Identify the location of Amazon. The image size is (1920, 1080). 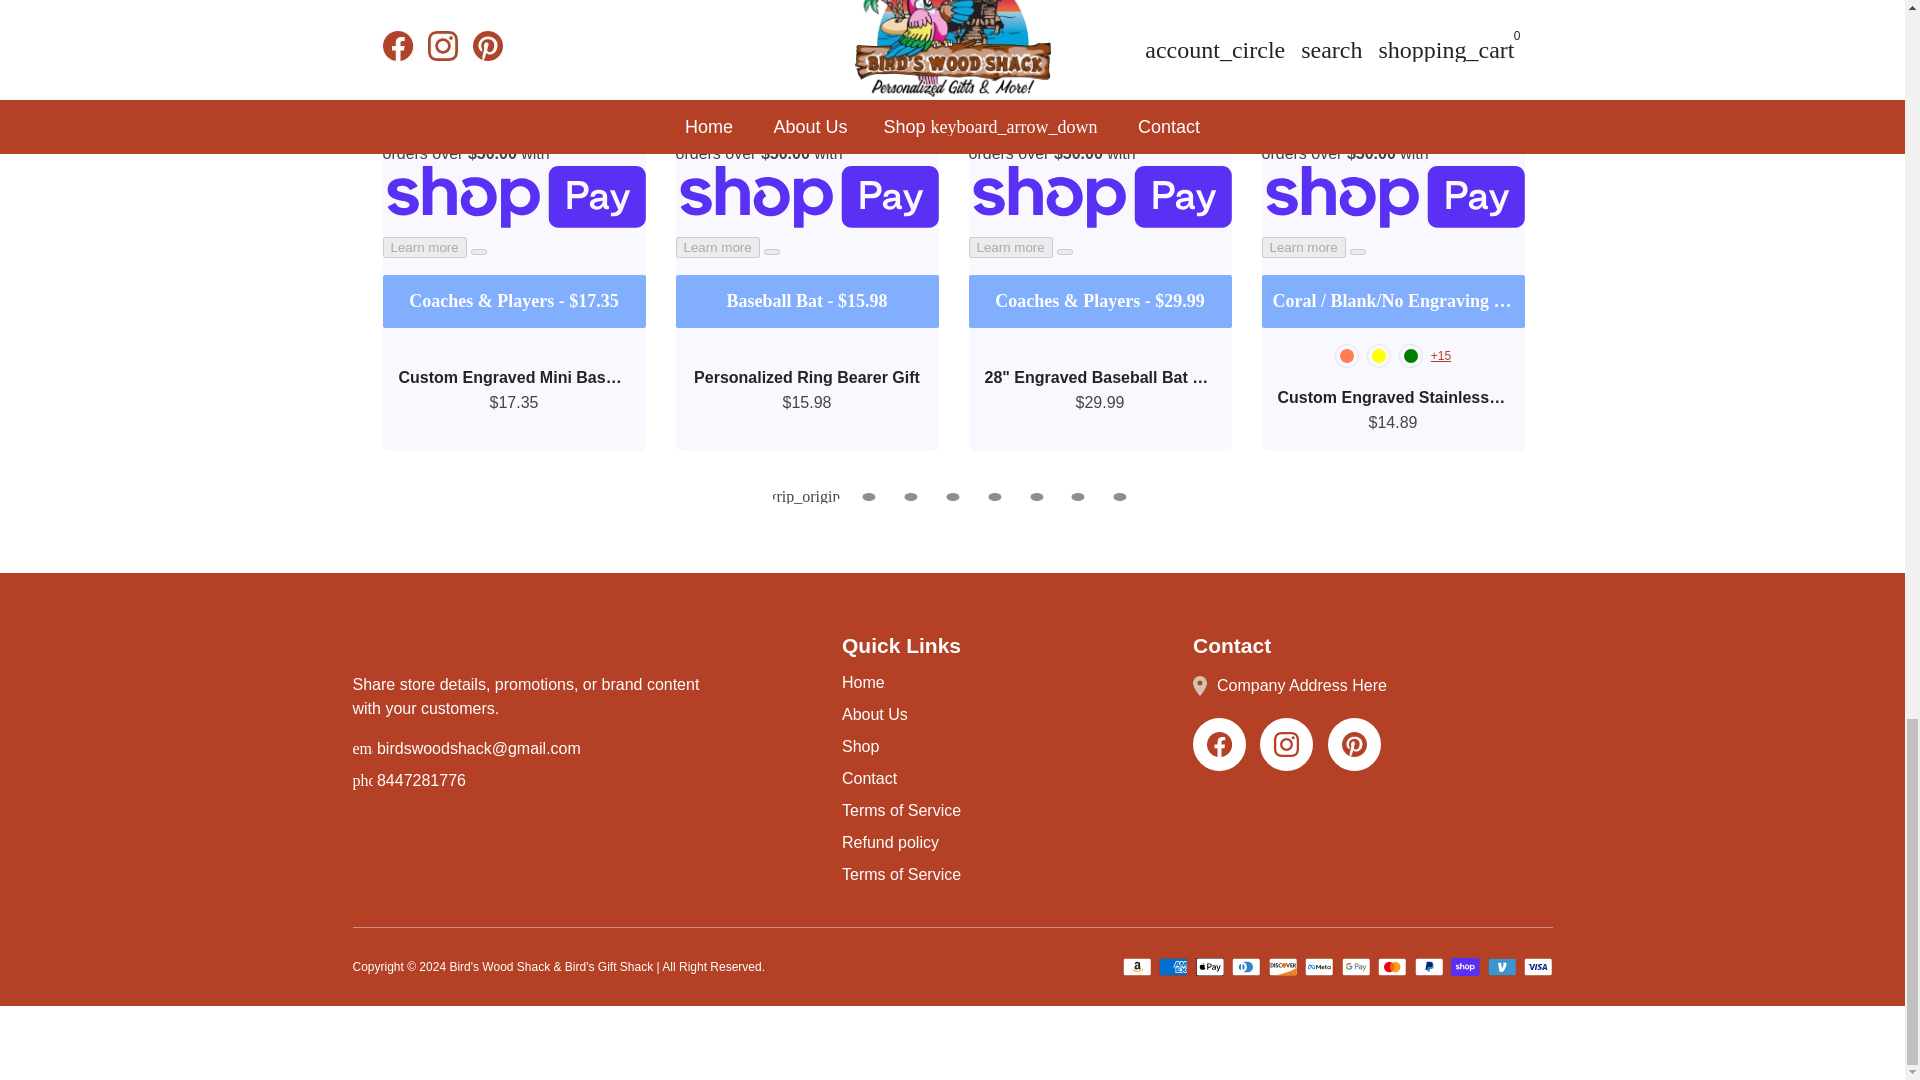
(1136, 966).